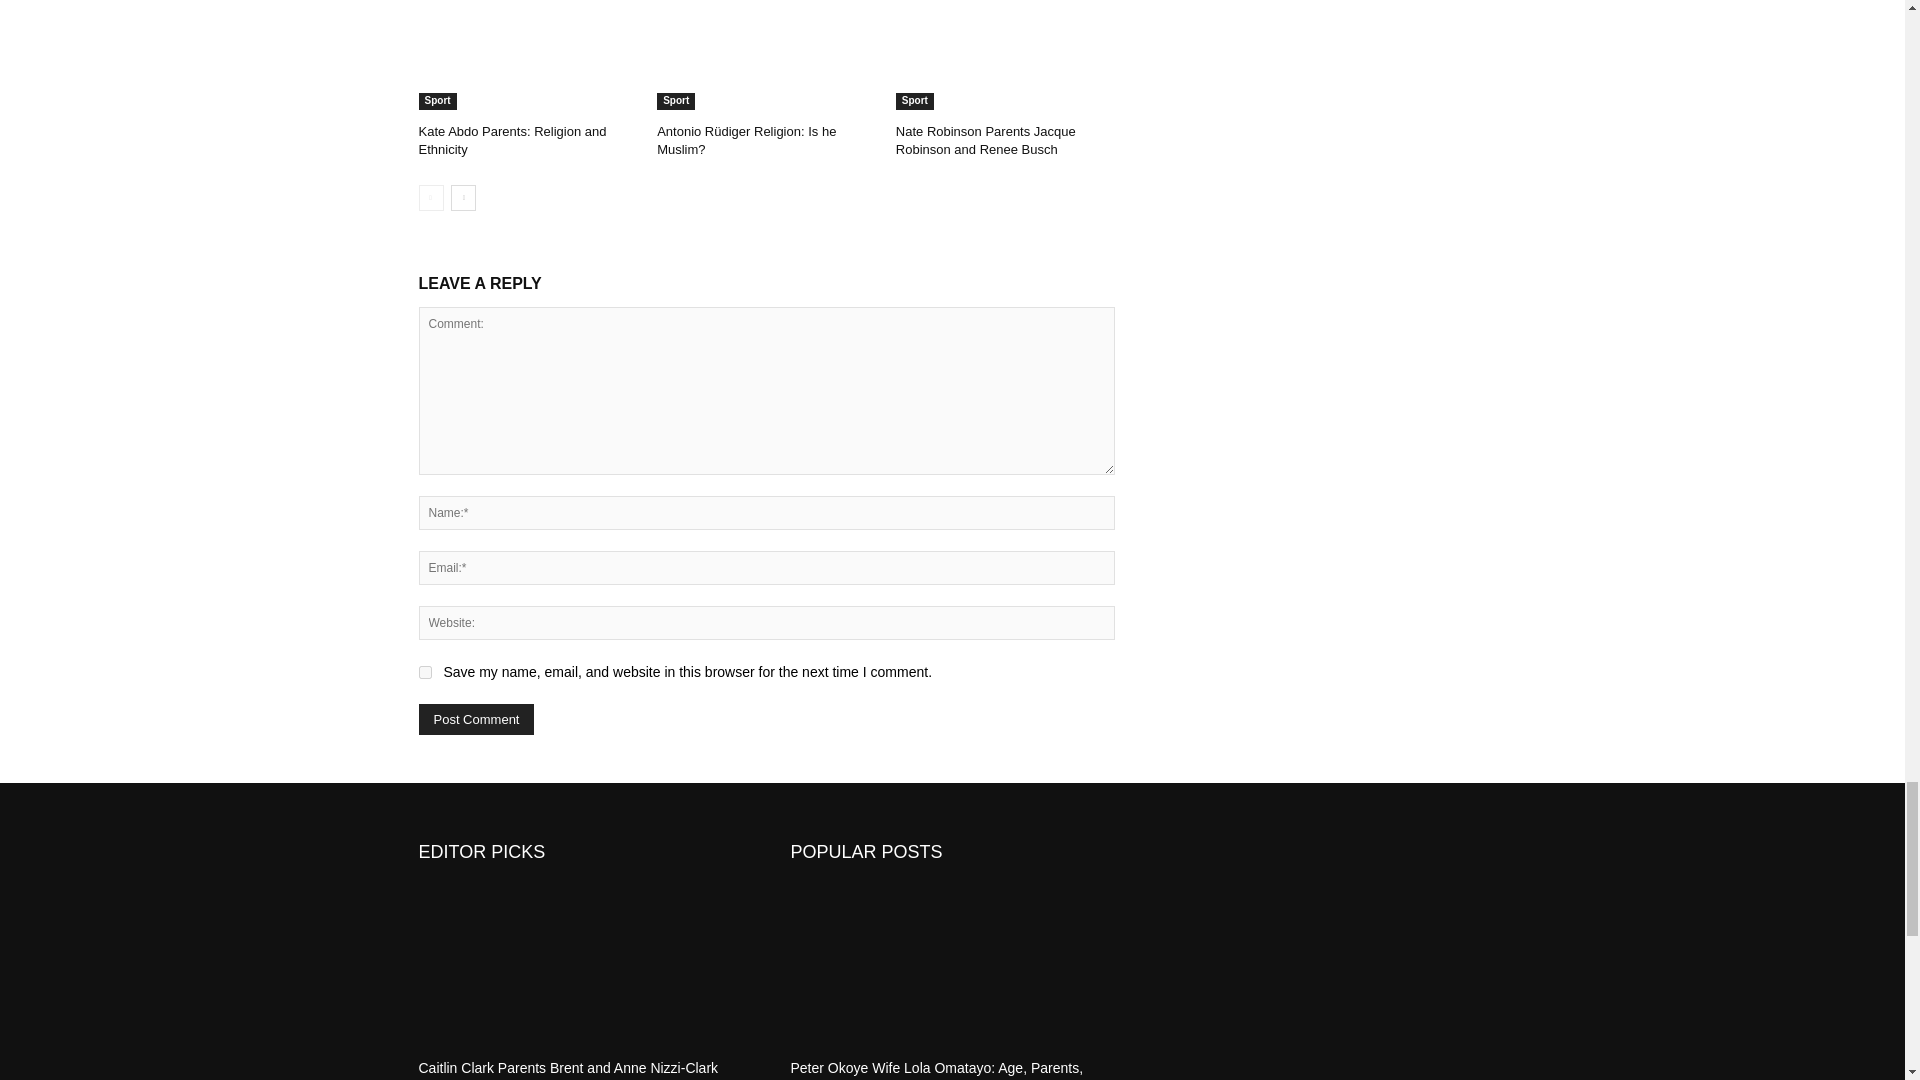 The width and height of the screenshot is (1920, 1080). What do you see at coordinates (424, 672) in the screenshot?
I see `yes` at bounding box center [424, 672].